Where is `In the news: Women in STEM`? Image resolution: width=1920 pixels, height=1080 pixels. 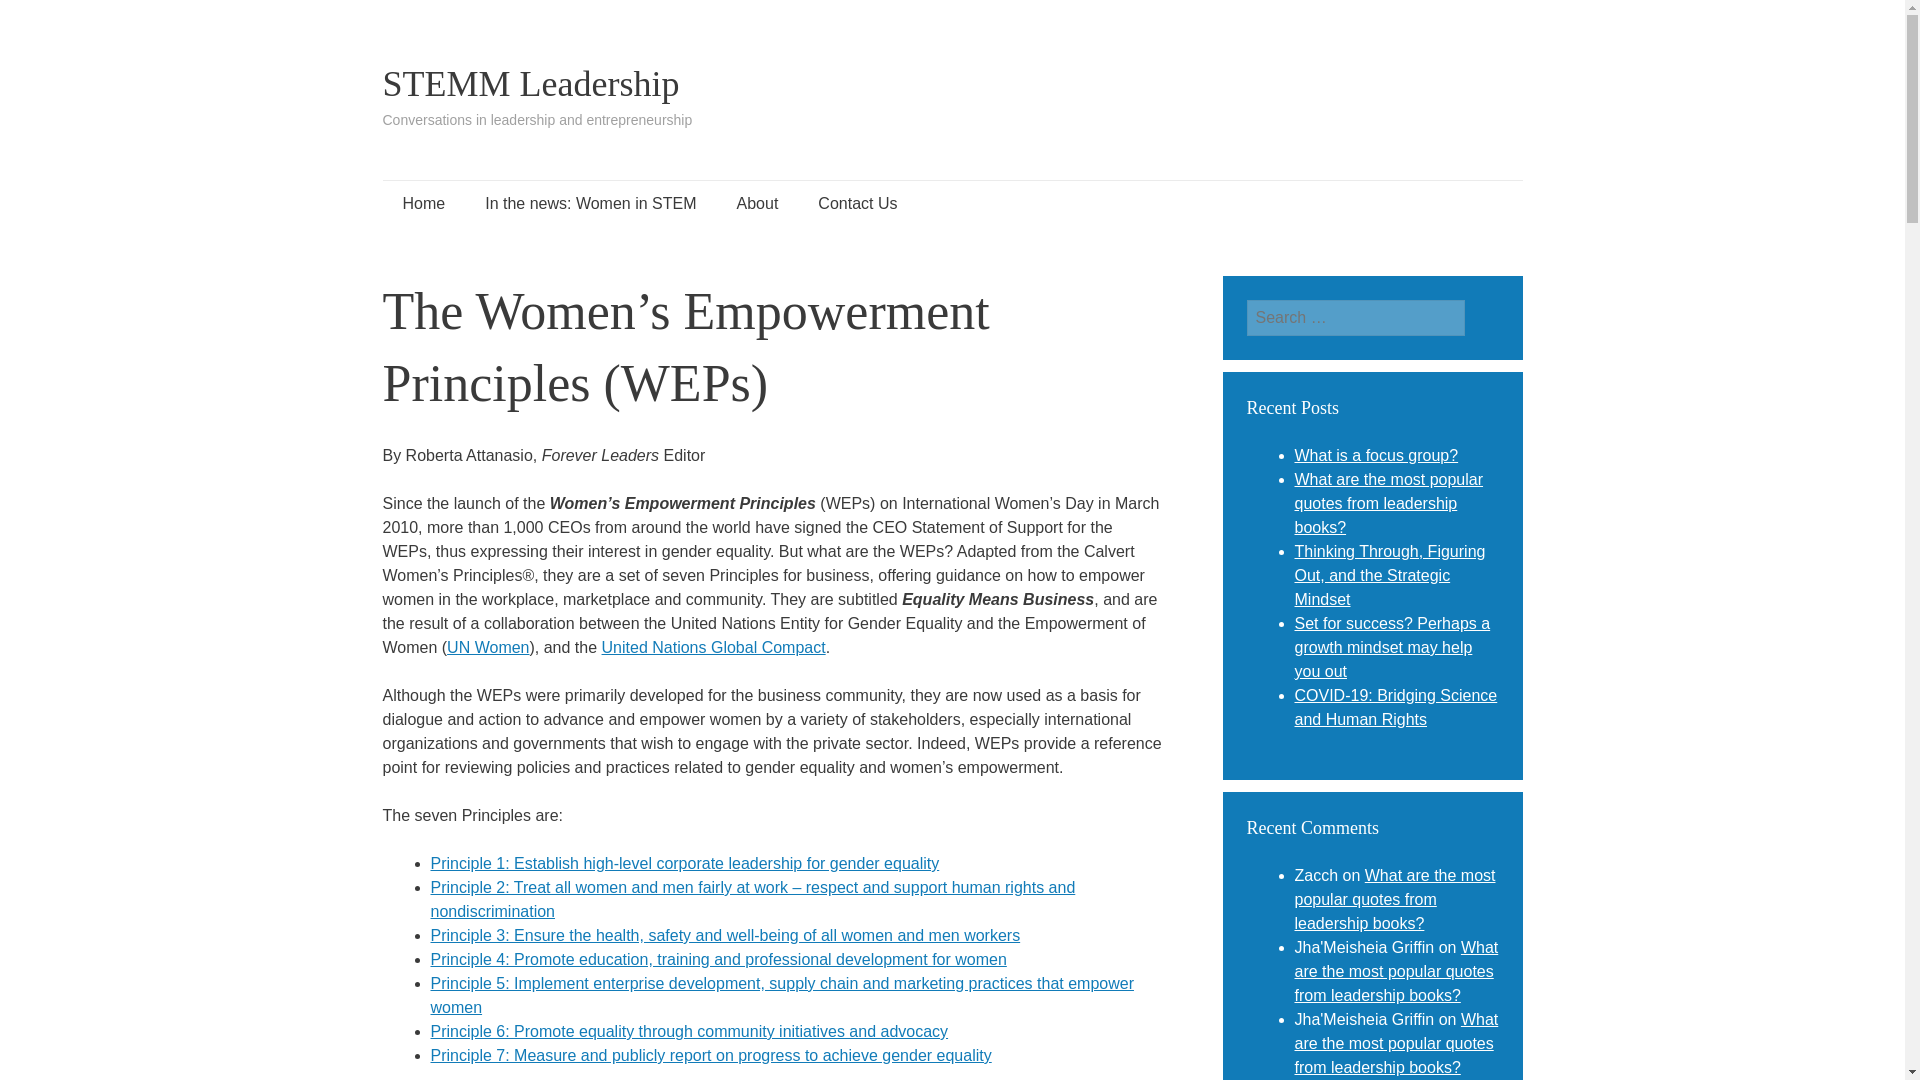
In the news: Women in STEM is located at coordinates (590, 204).